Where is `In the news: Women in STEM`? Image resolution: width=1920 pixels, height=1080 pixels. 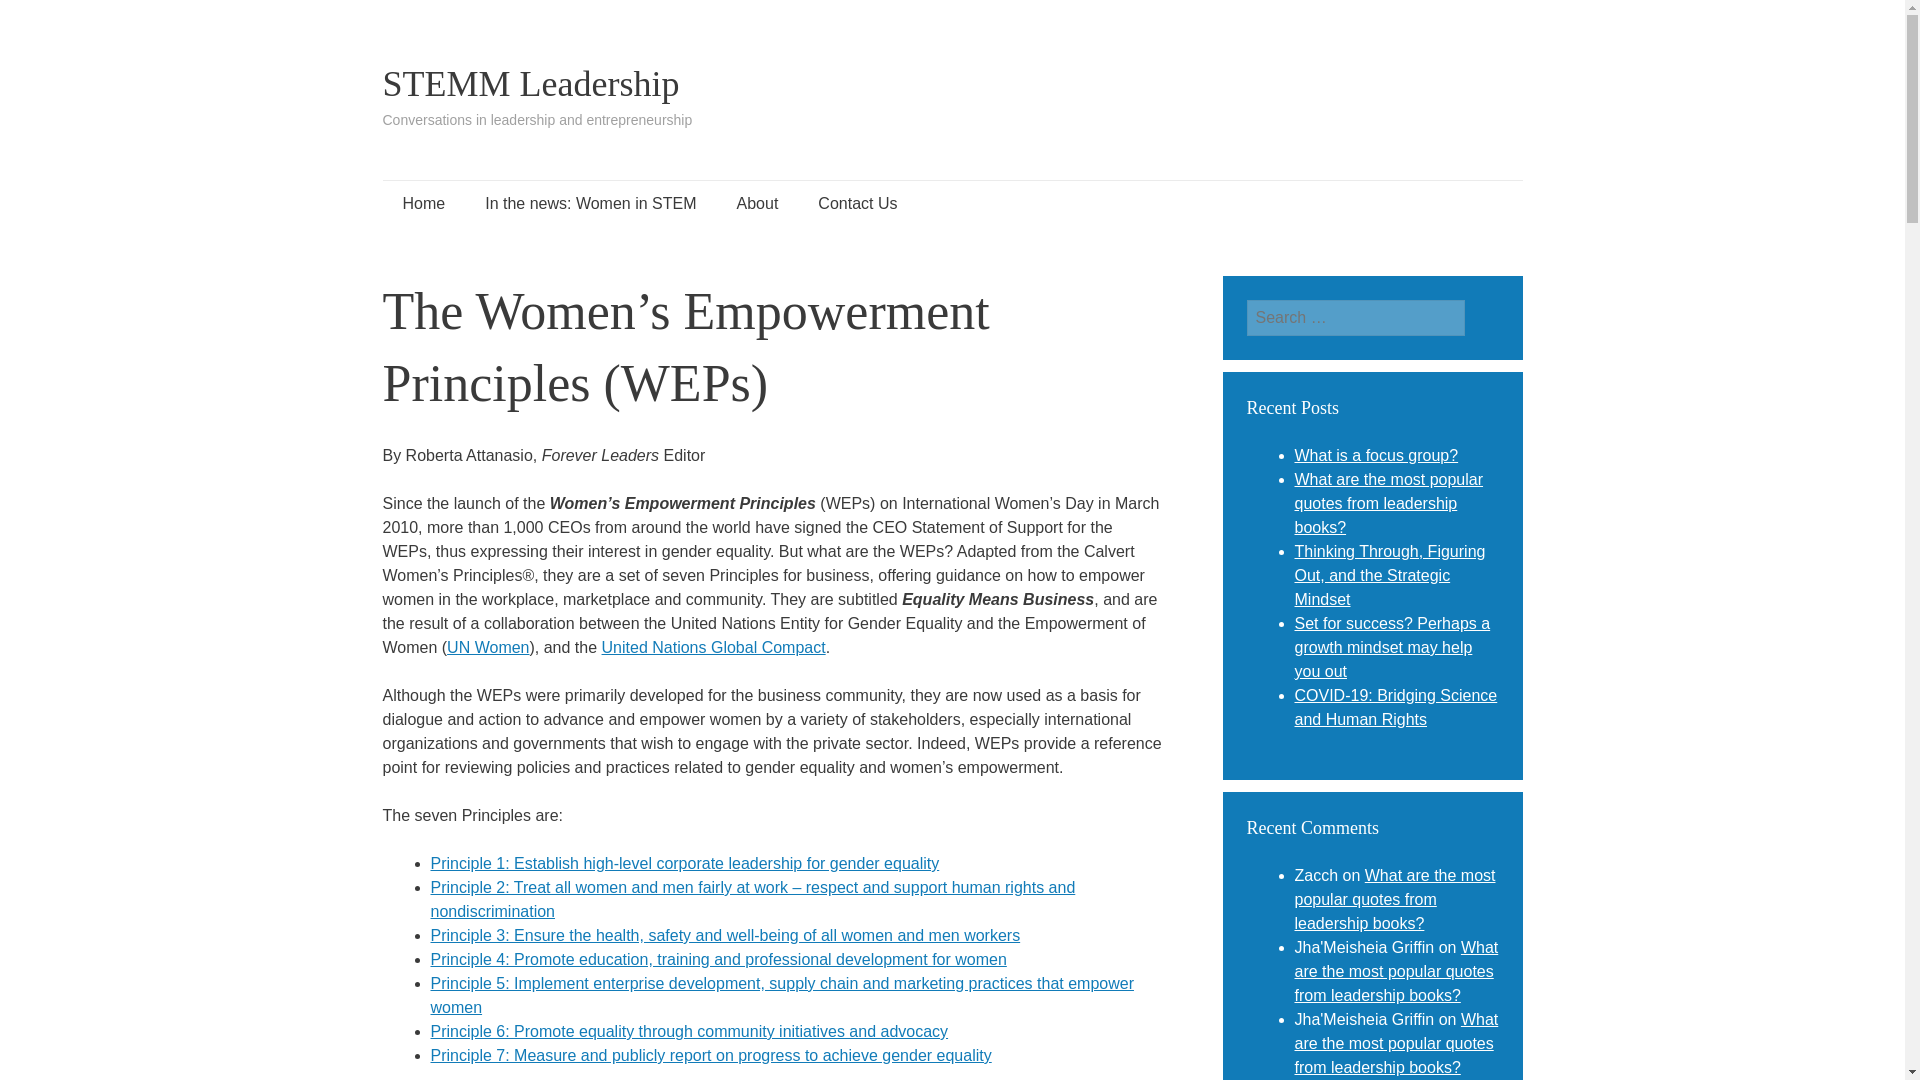
In the news: Women in STEM is located at coordinates (590, 204).